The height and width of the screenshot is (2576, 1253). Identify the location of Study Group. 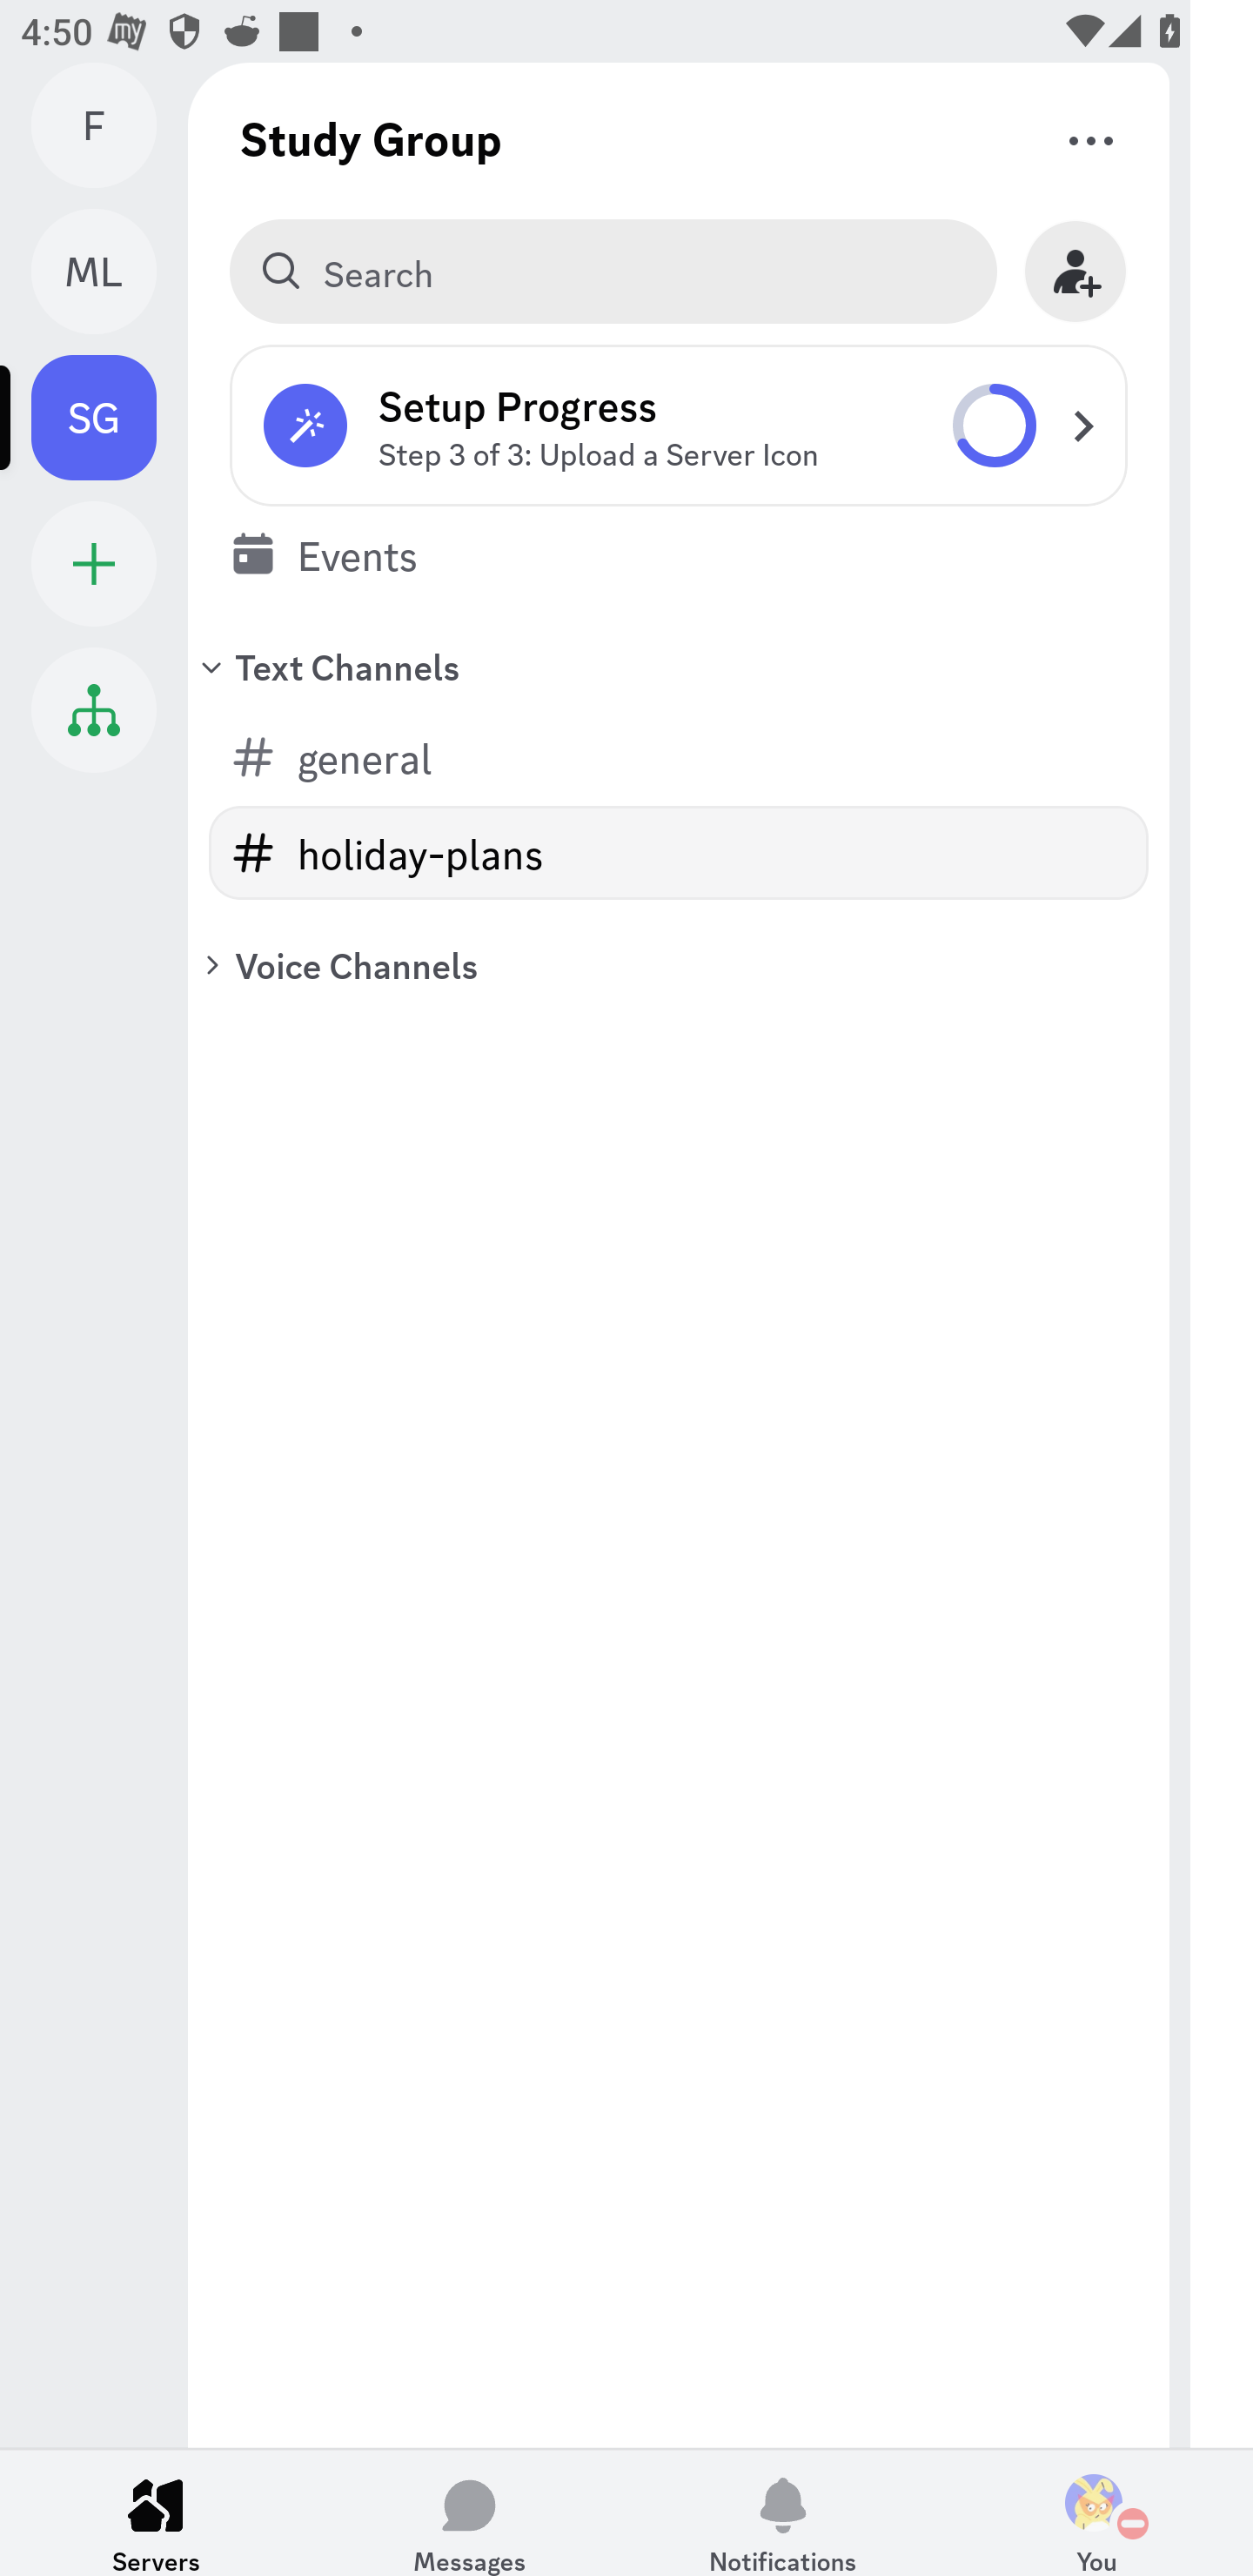
(371, 138).